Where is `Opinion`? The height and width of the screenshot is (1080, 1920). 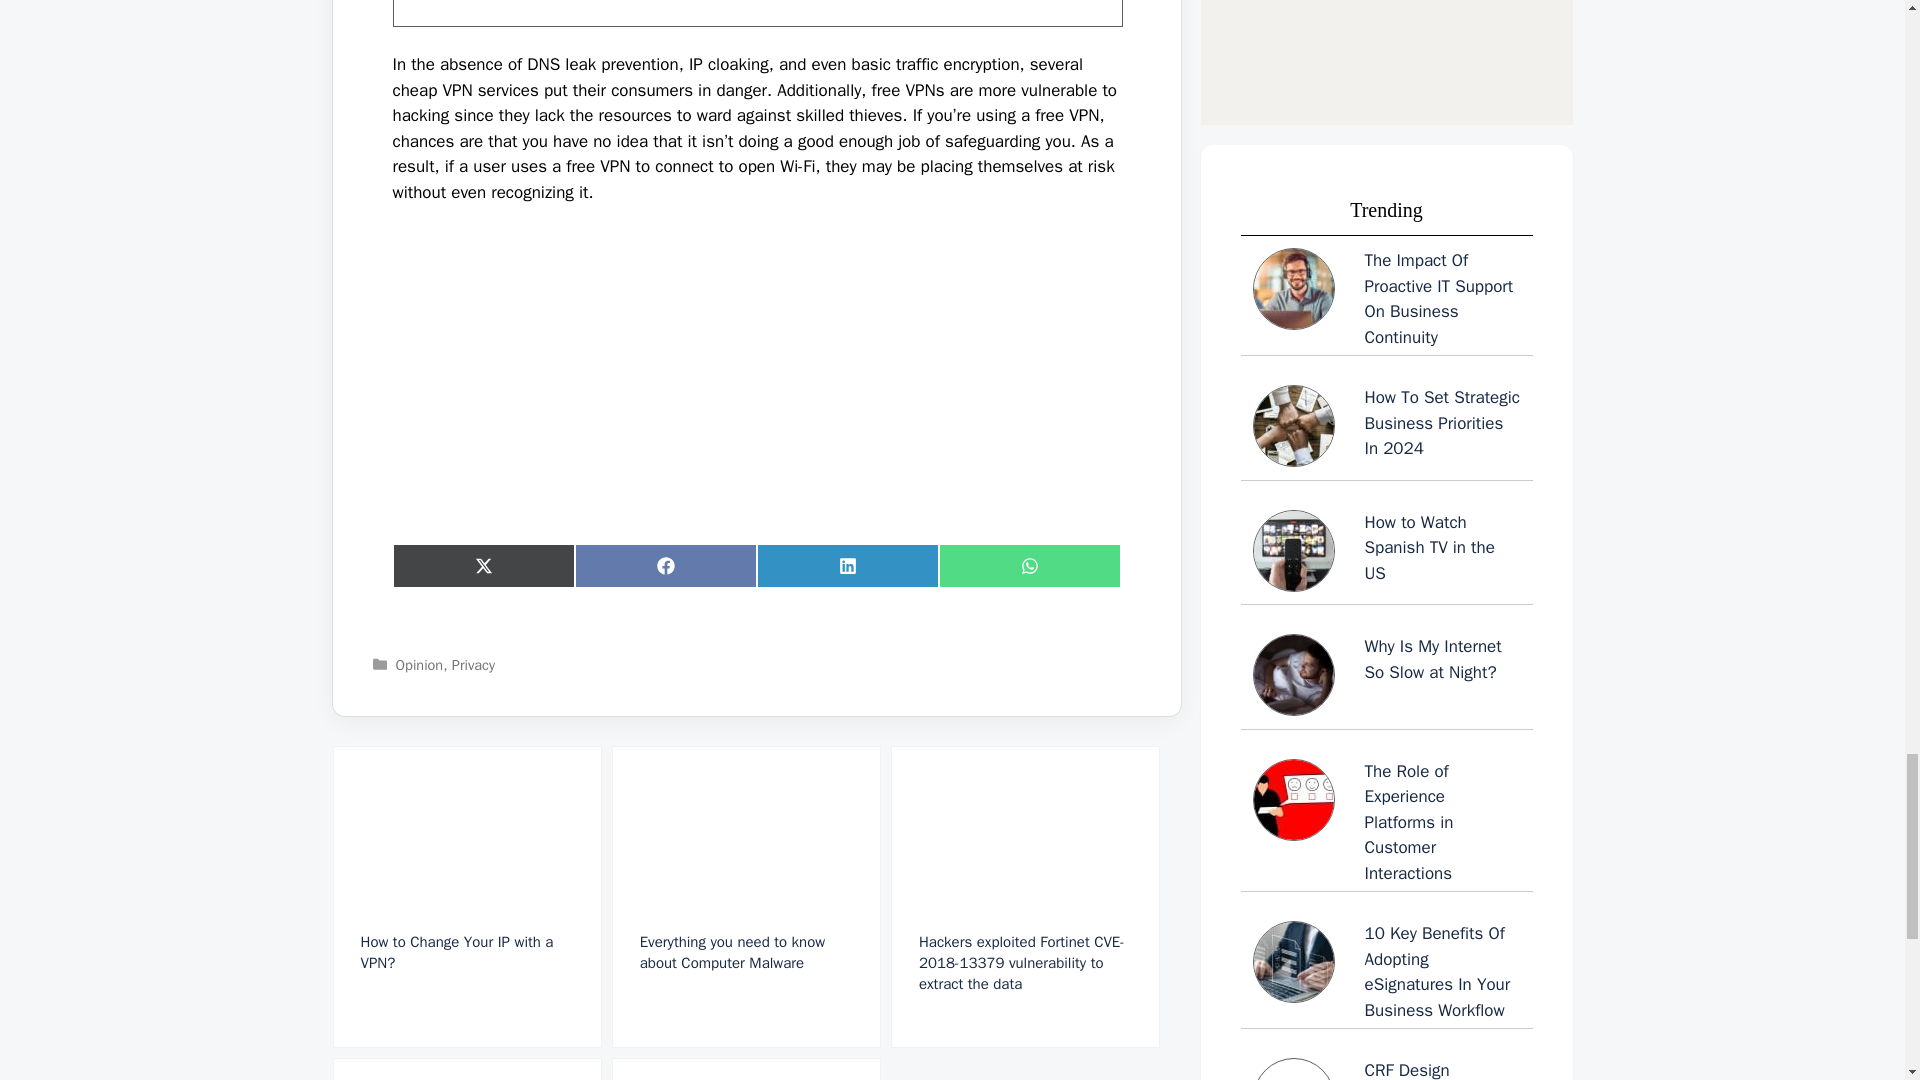 Opinion is located at coordinates (419, 664).